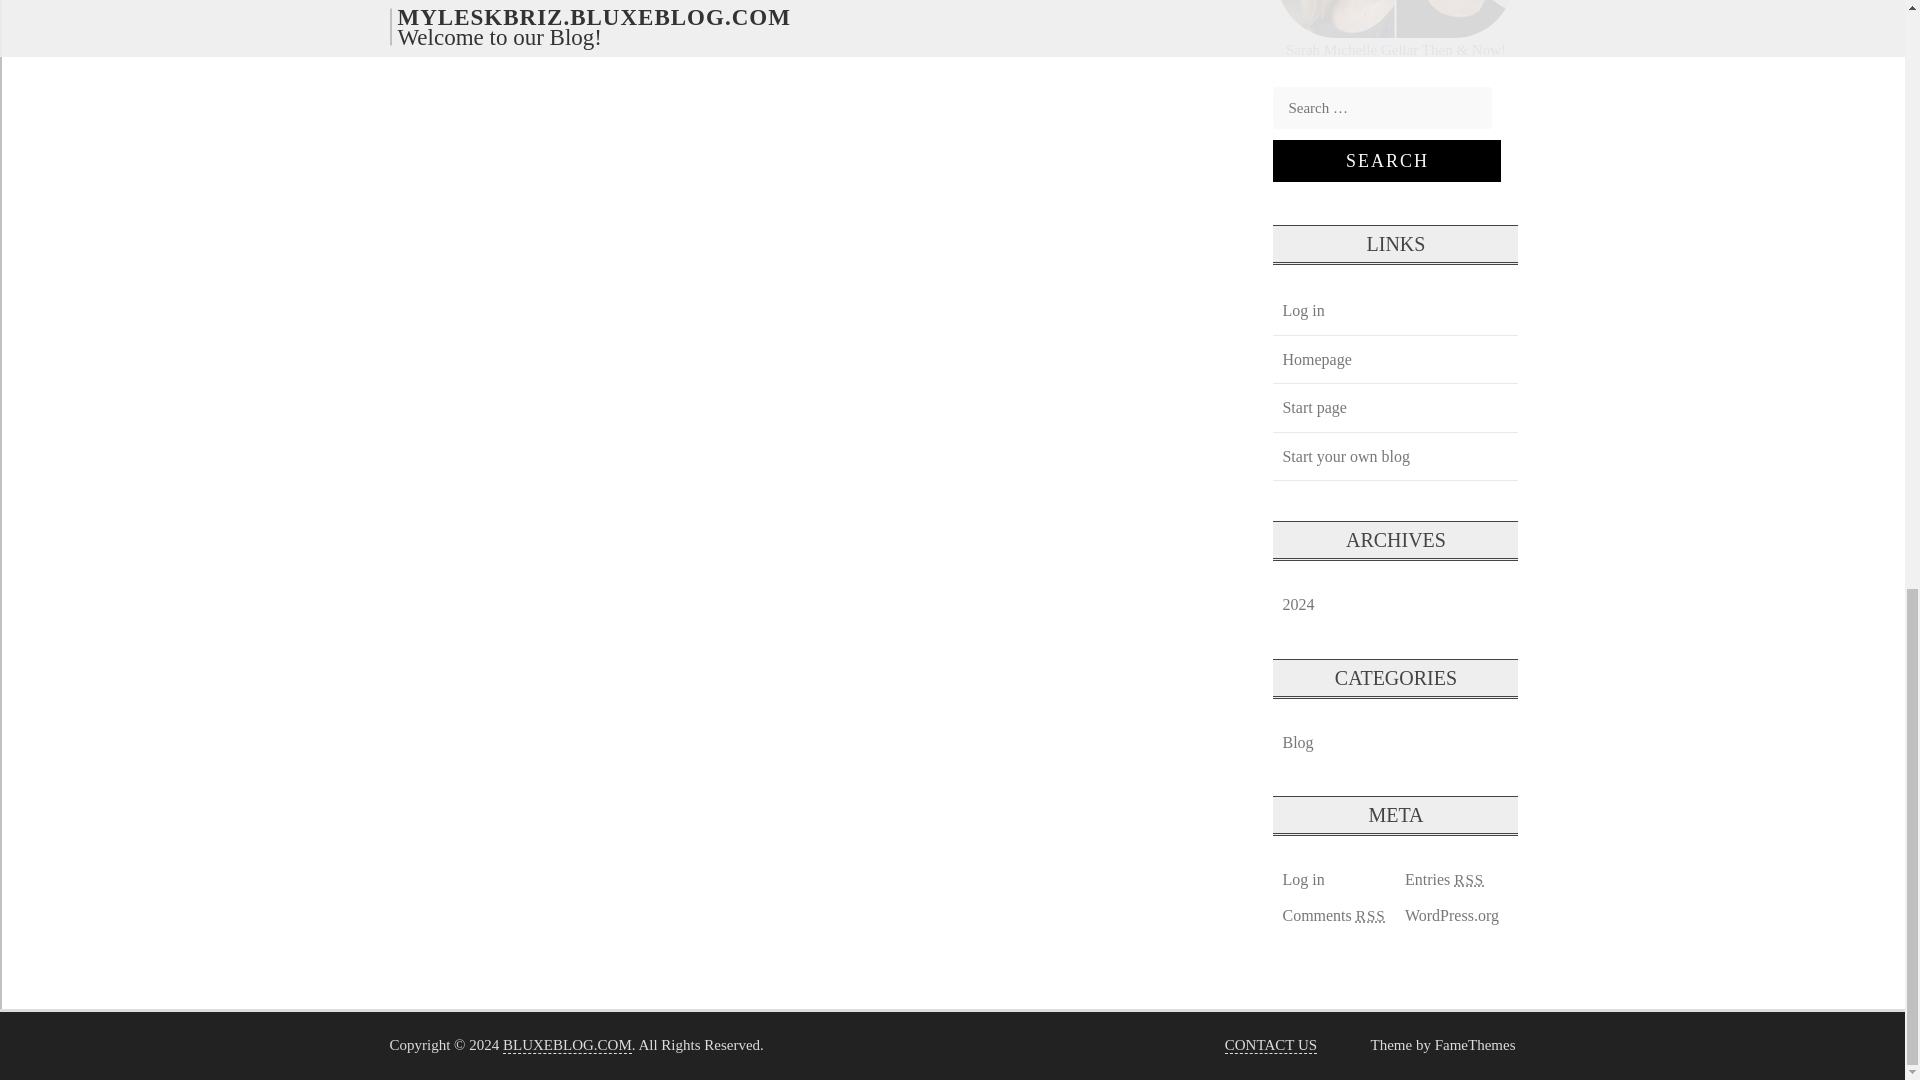 This screenshot has width=1920, height=1080. I want to click on Really Simple Syndication, so click(1468, 878).